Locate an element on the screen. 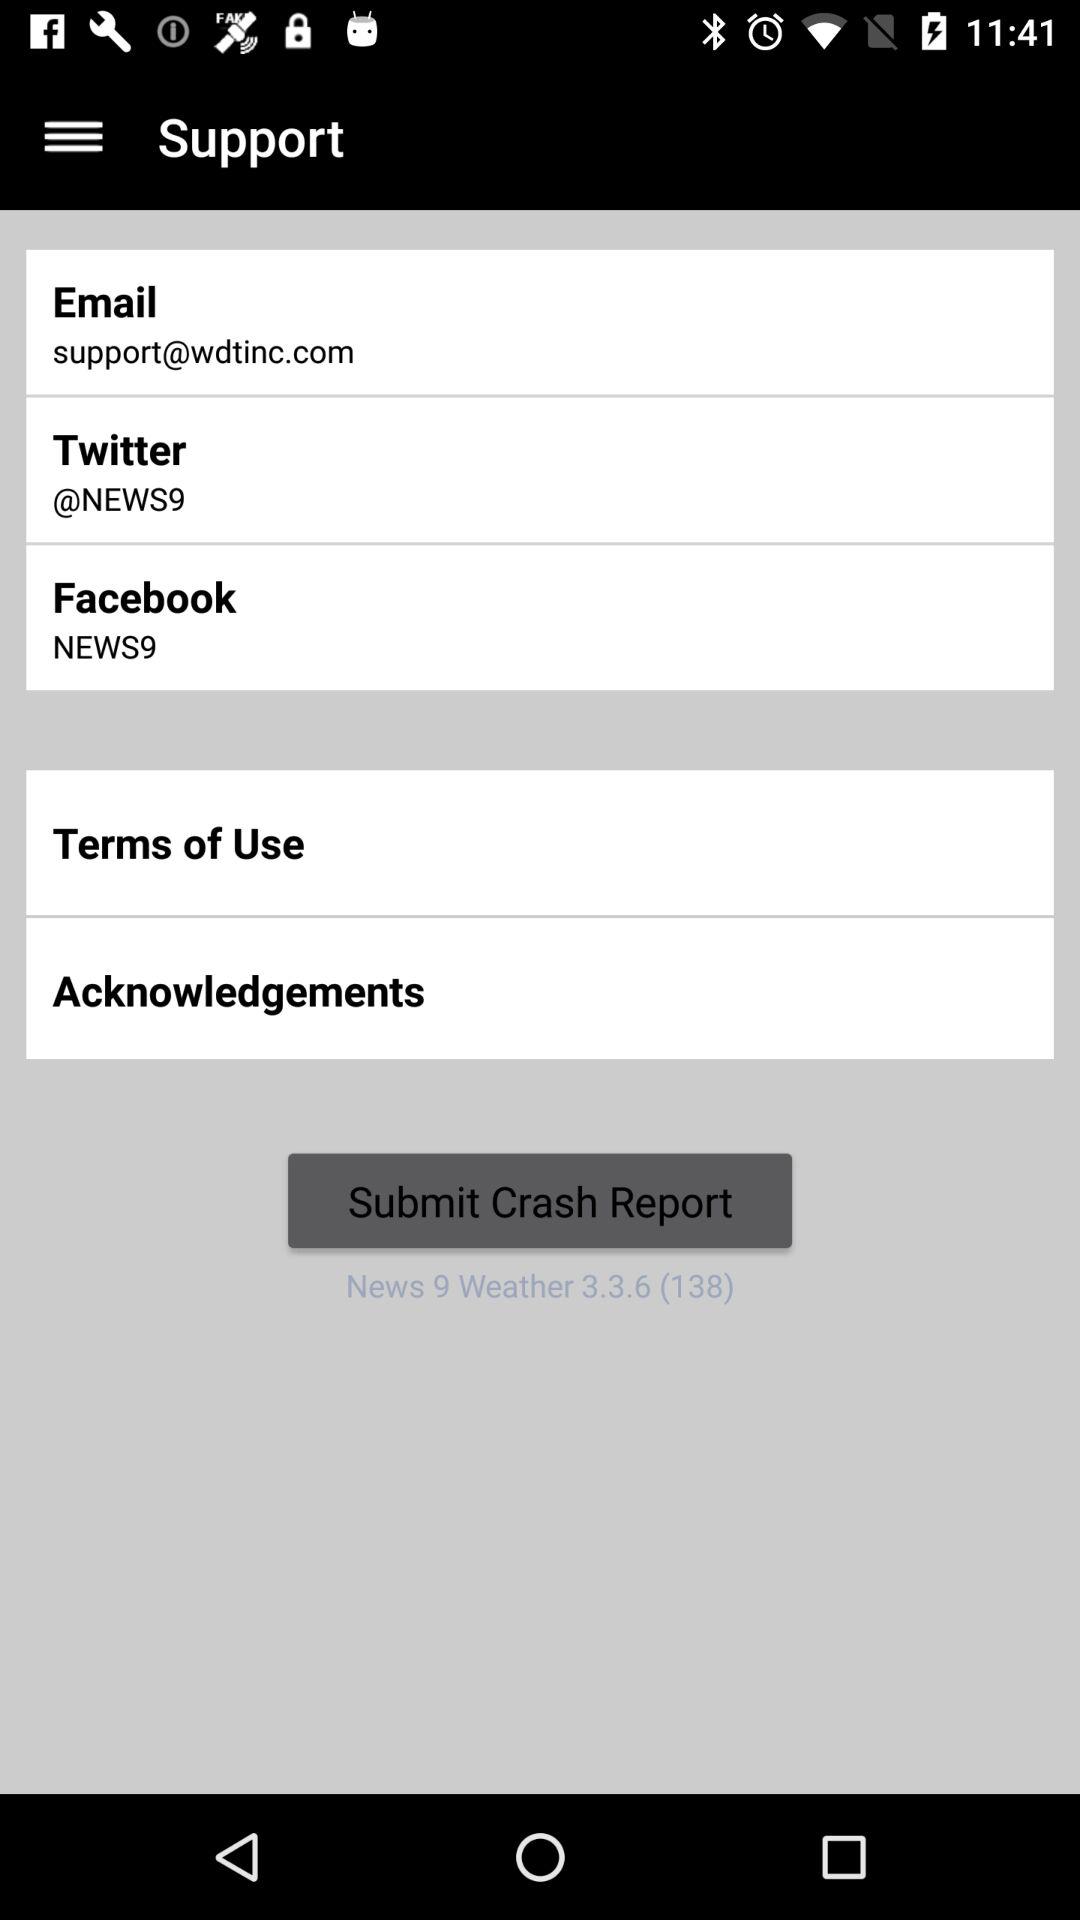 This screenshot has height=1920, width=1080. turn on twitter is located at coordinates (359, 448).